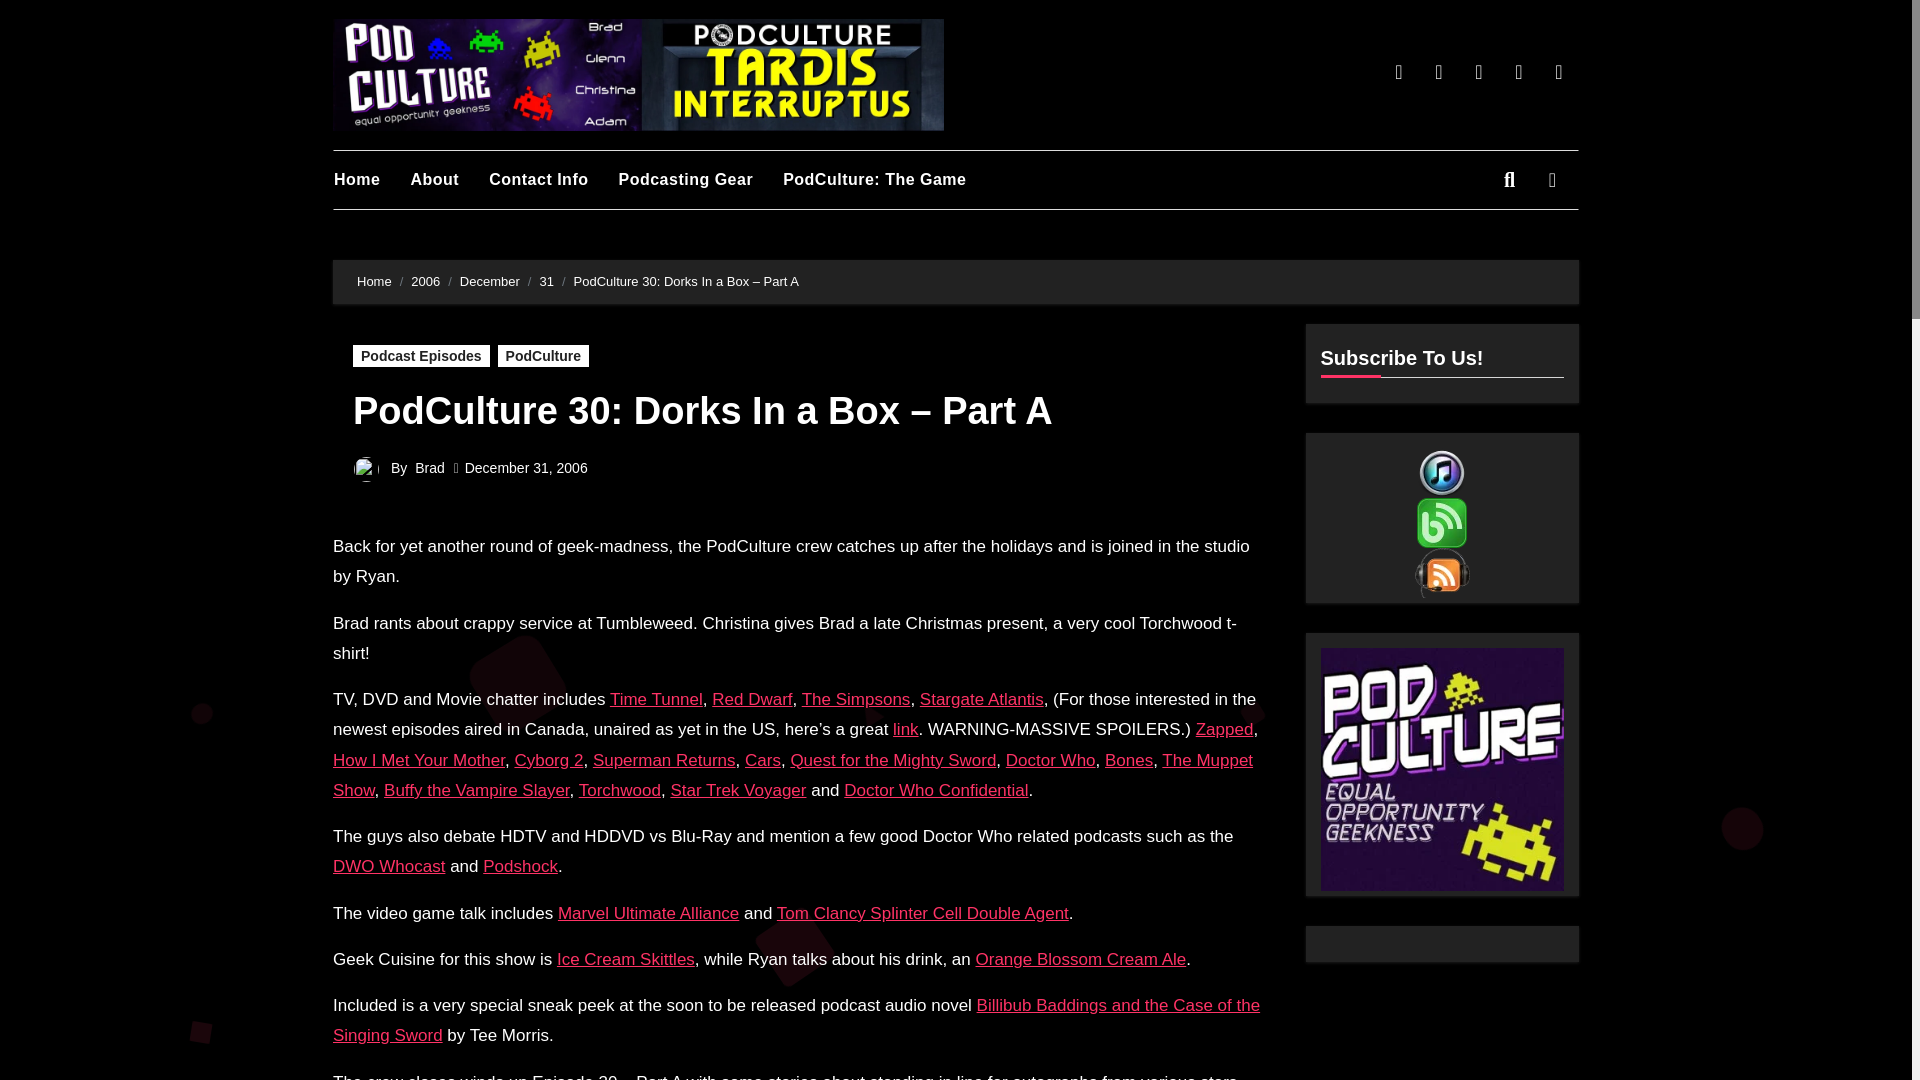  What do you see at coordinates (856, 699) in the screenshot?
I see `The Simpsons` at bounding box center [856, 699].